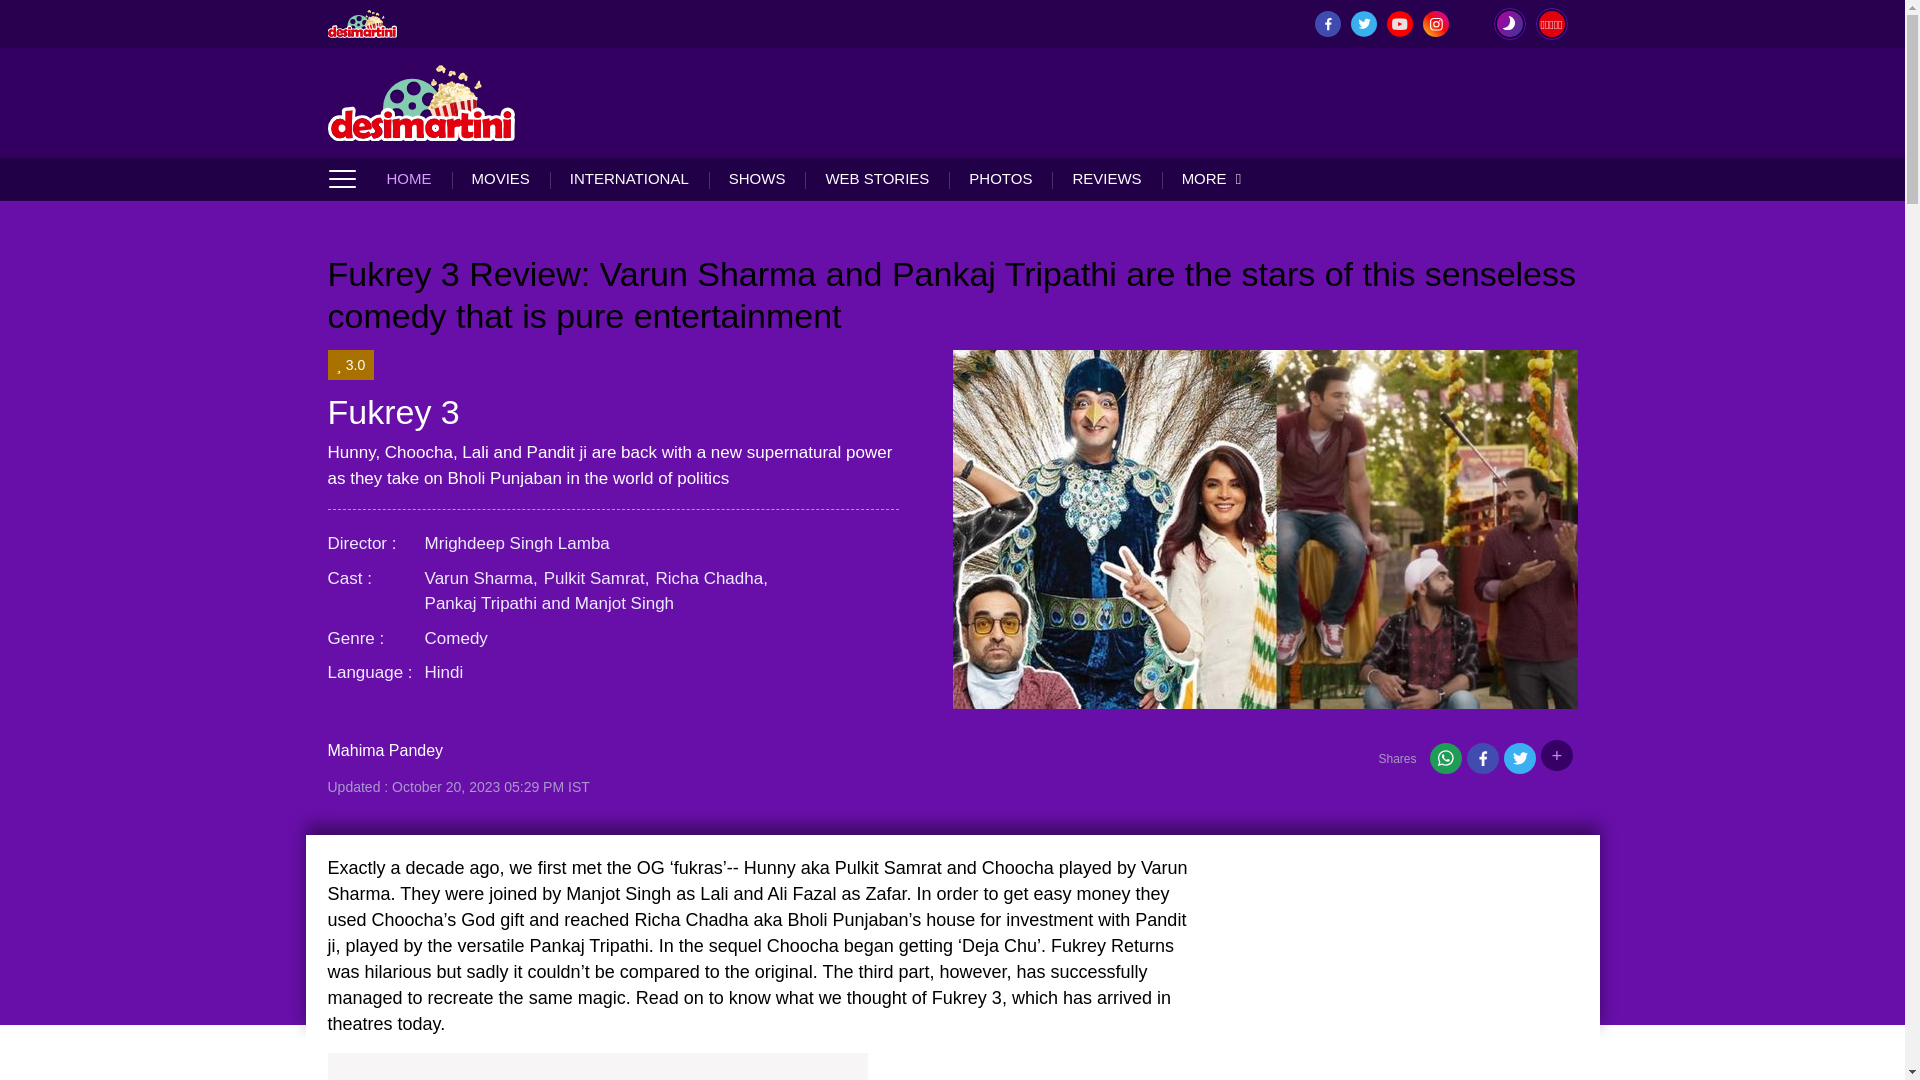  Describe the element at coordinates (422, 102) in the screenshot. I see `desimartini` at that location.